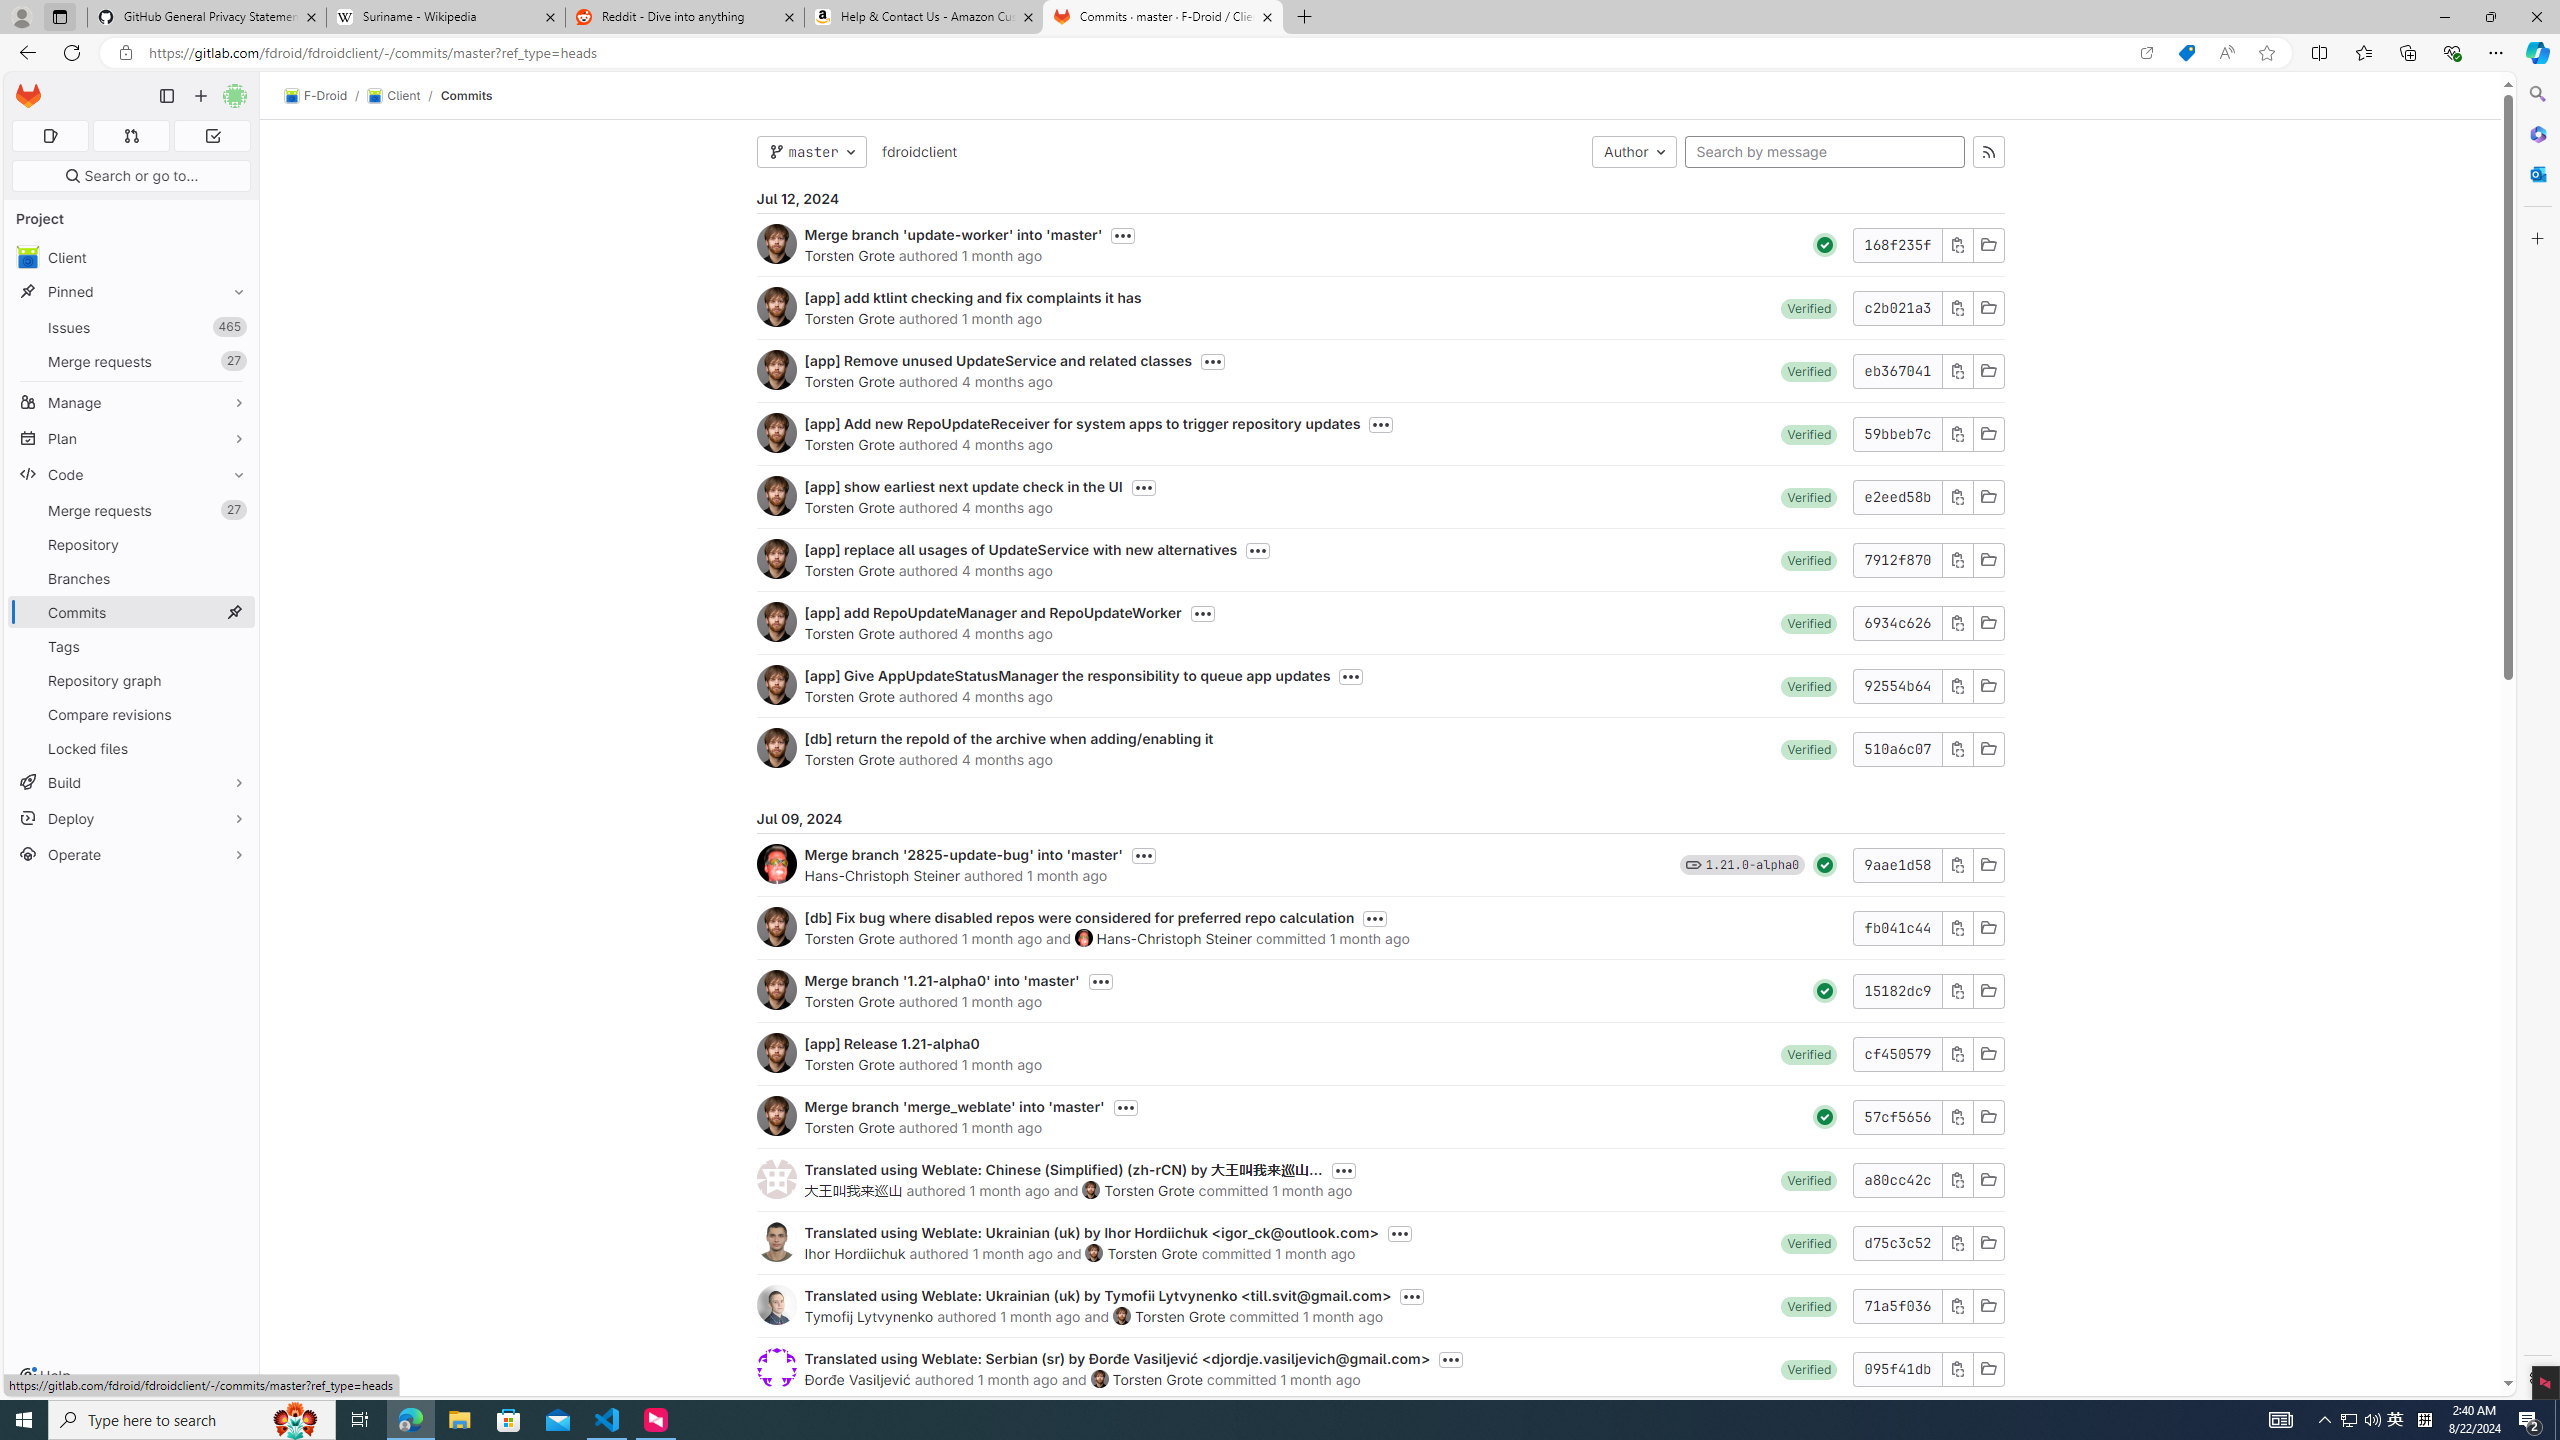  What do you see at coordinates (132, 714) in the screenshot?
I see `Compare revisions` at bounding box center [132, 714].